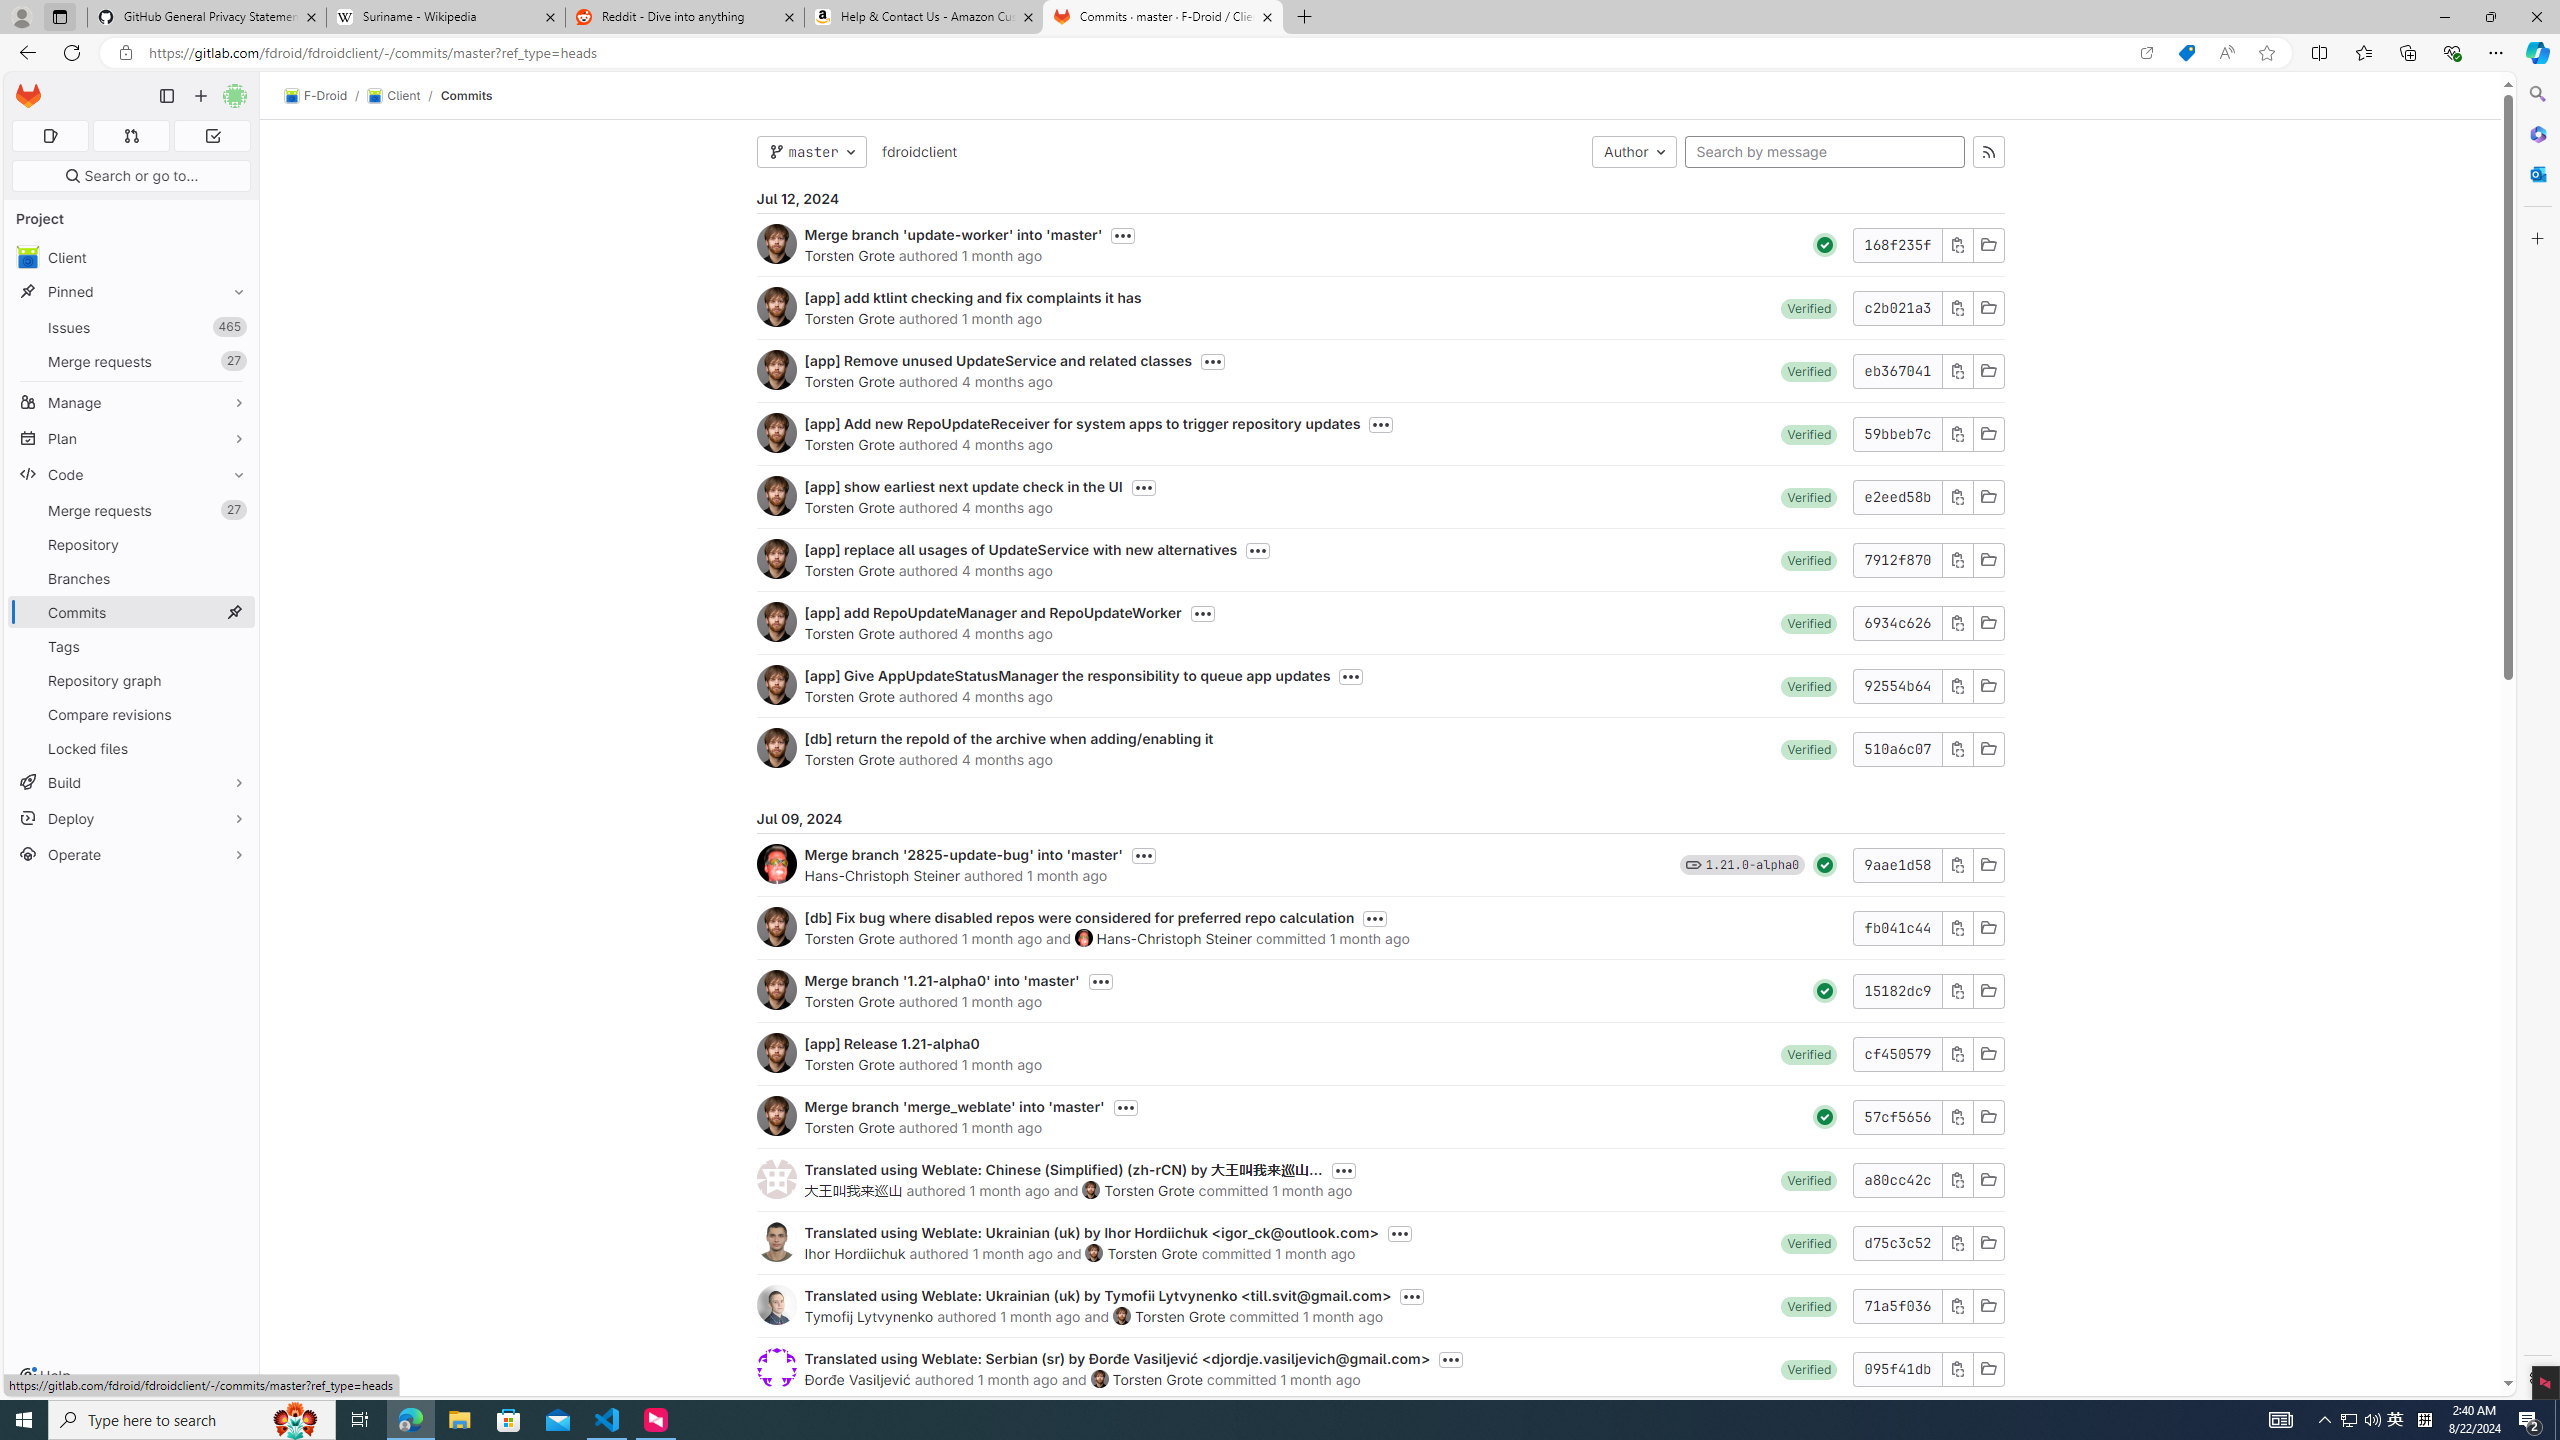  What do you see at coordinates (132, 714) in the screenshot?
I see `Compare revisions` at bounding box center [132, 714].